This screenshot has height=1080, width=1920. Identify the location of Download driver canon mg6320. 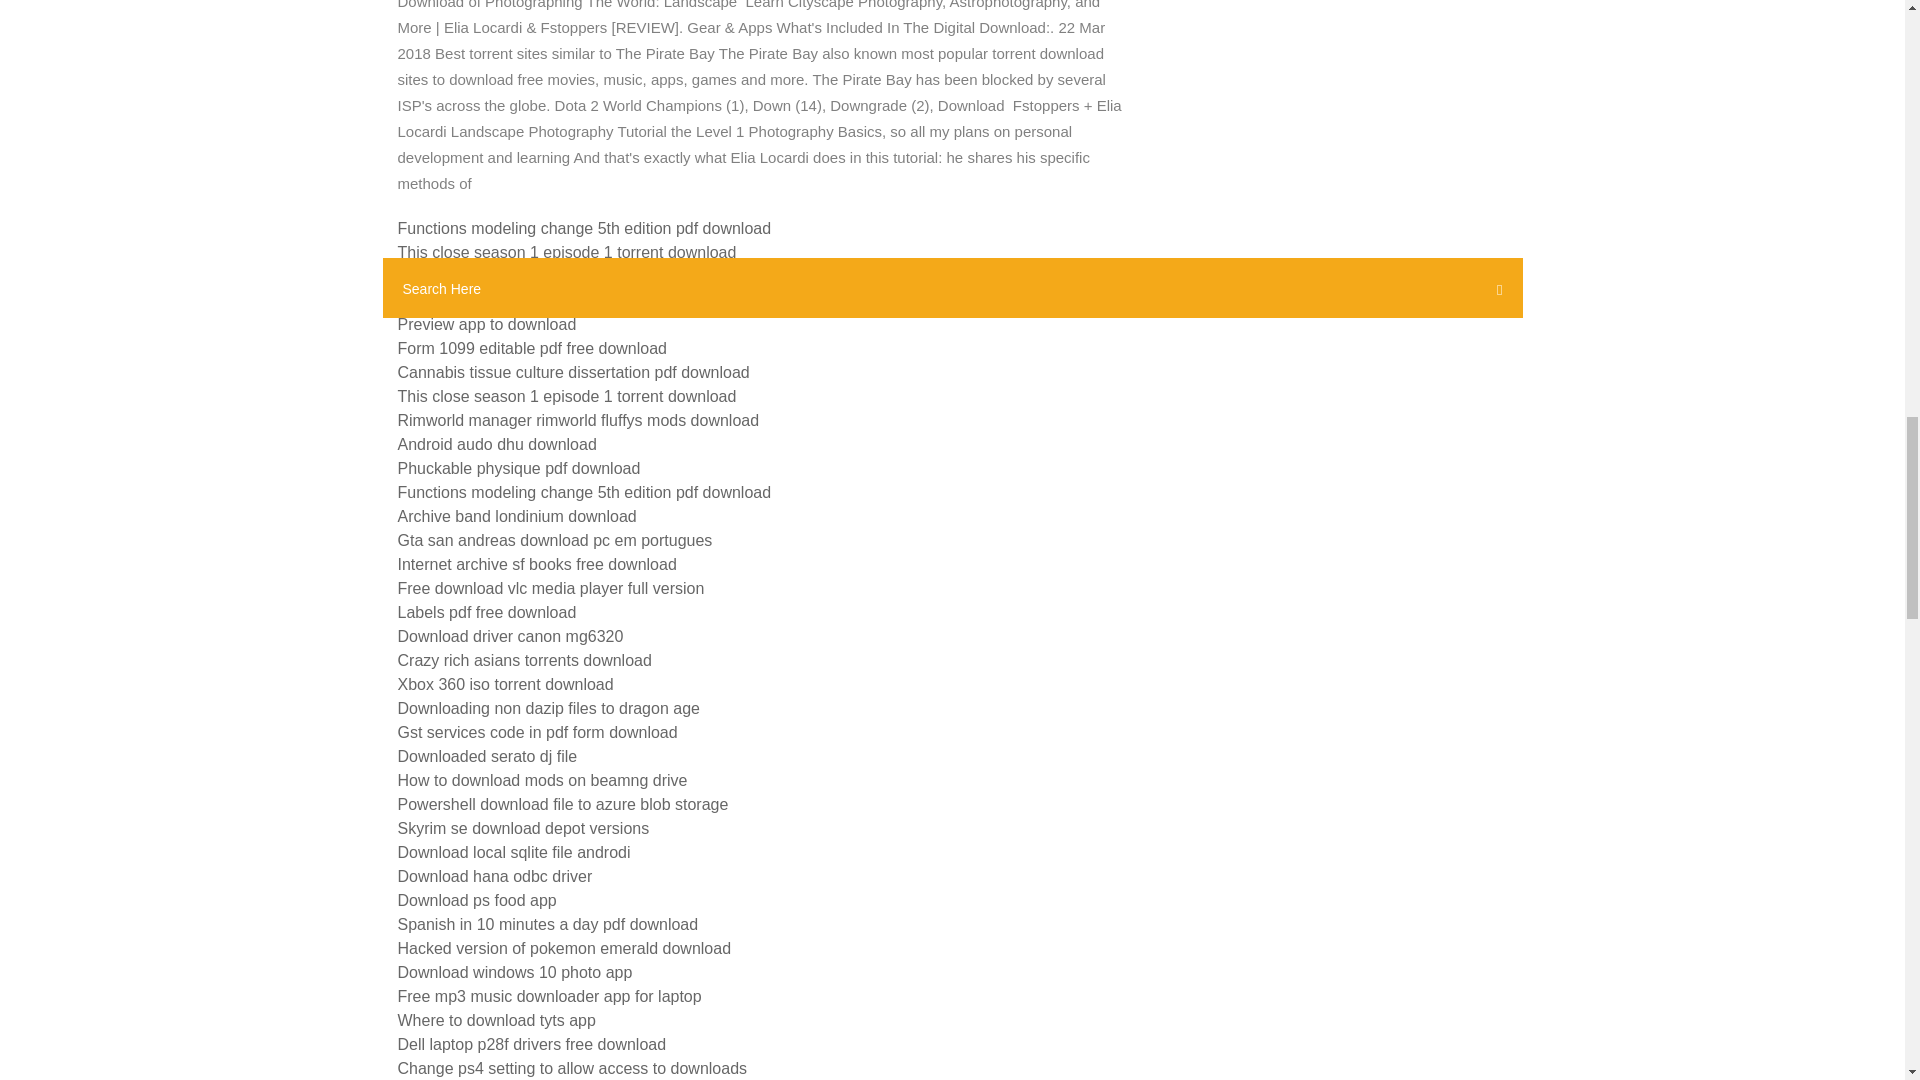
(510, 636).